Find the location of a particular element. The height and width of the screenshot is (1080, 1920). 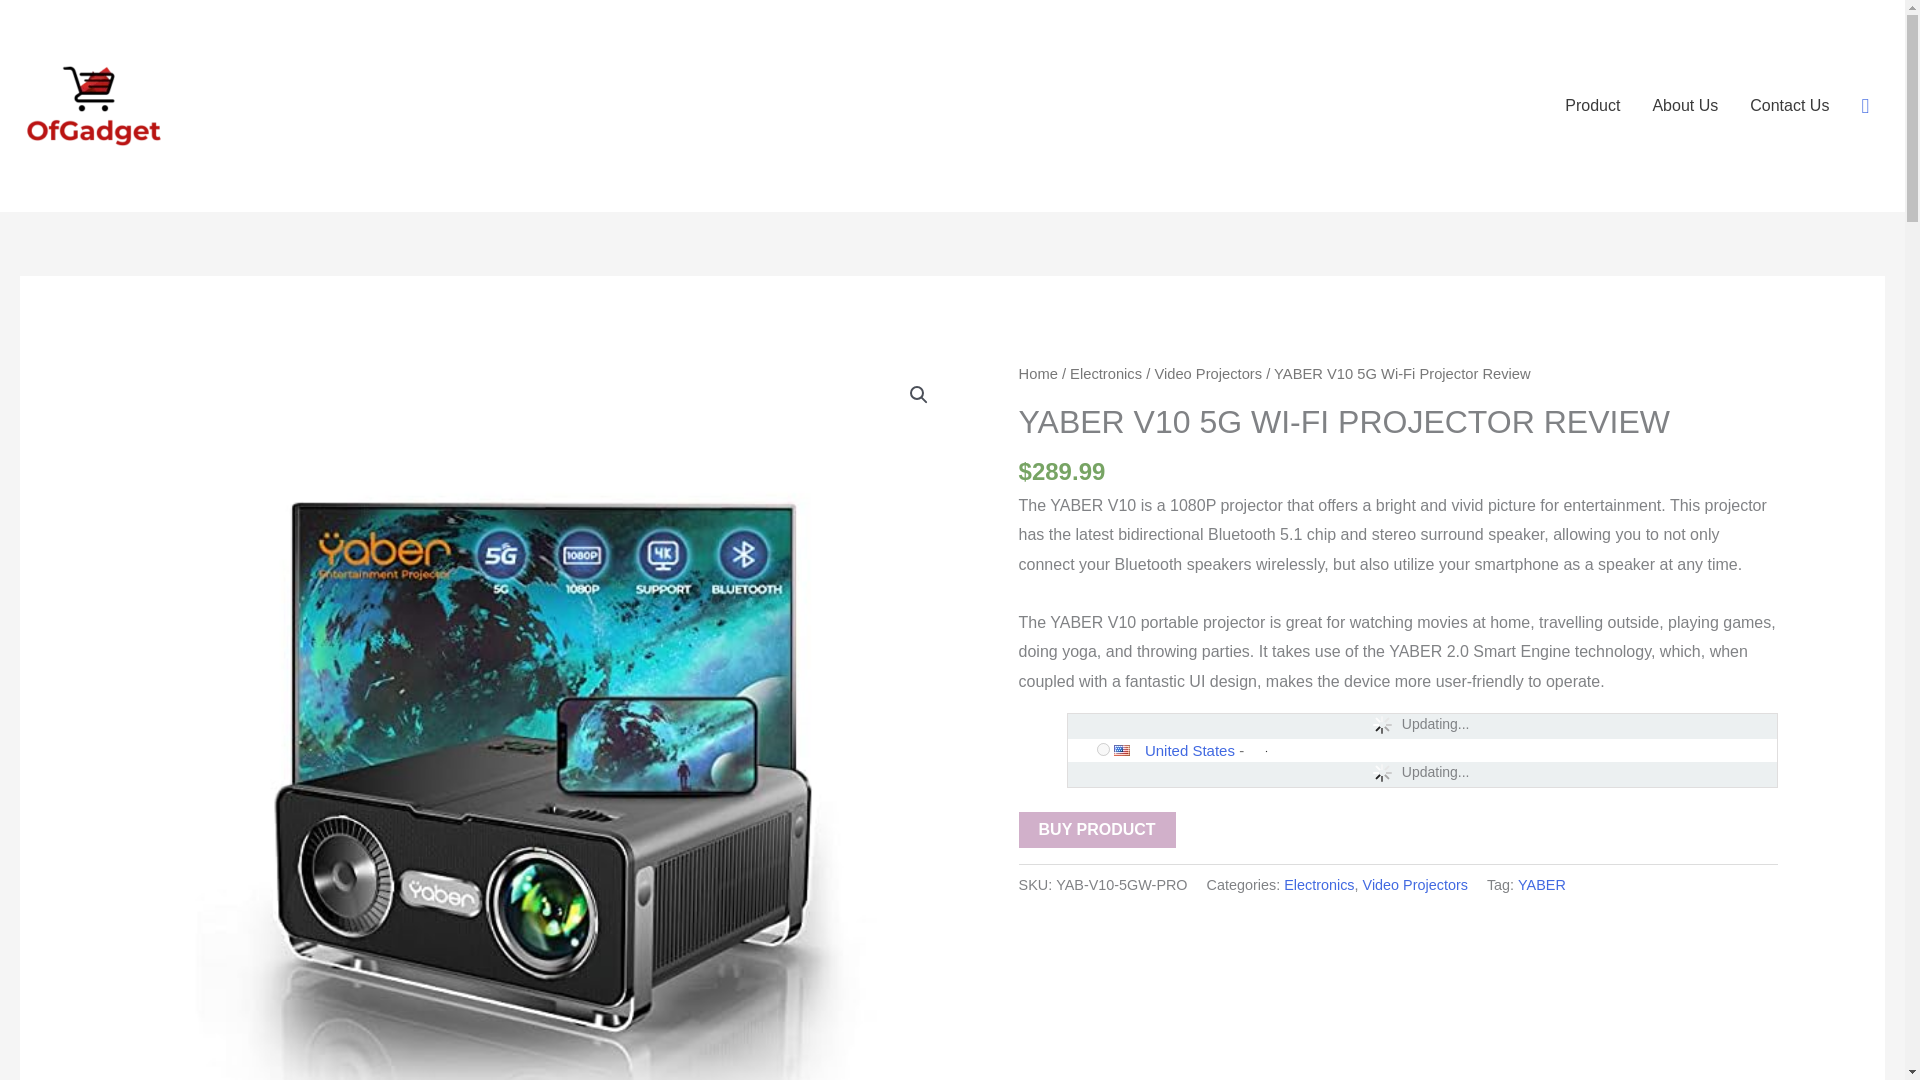

United States is located at coordinates (1189, 750).